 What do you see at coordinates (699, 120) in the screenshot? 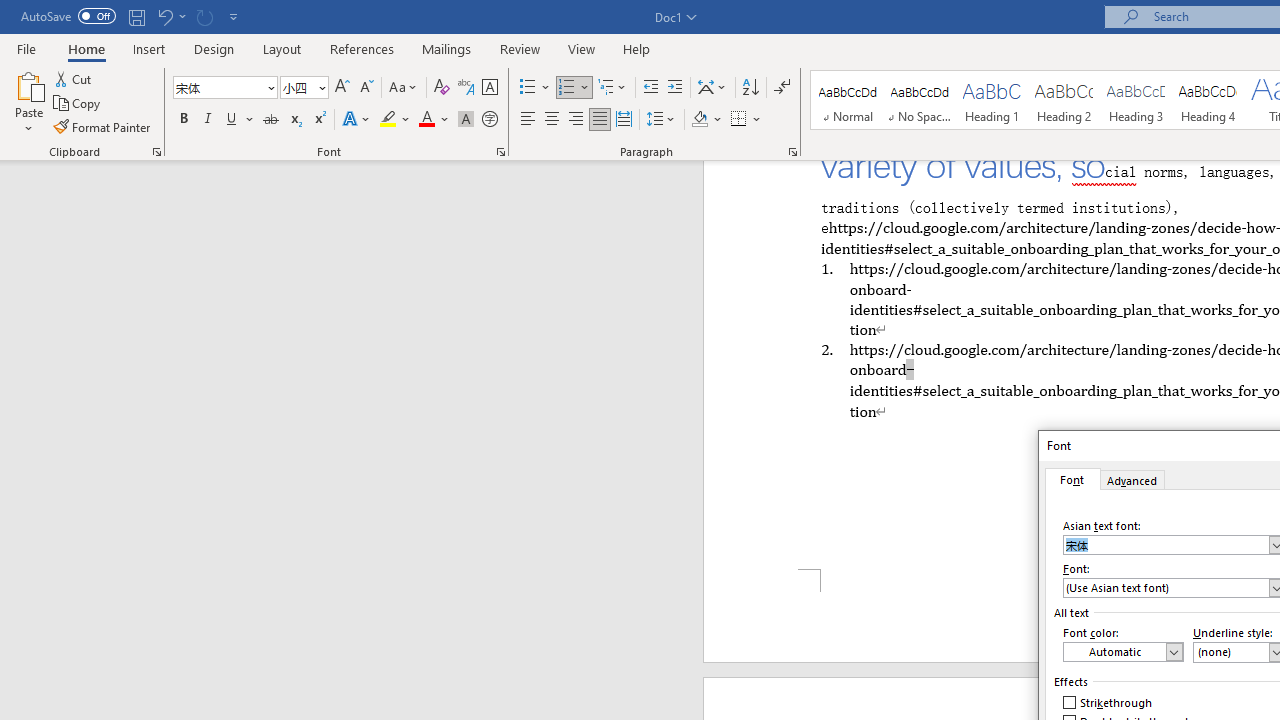
I see `Shading RGB(0, 0, 0)` at bounding box center [699, 120].